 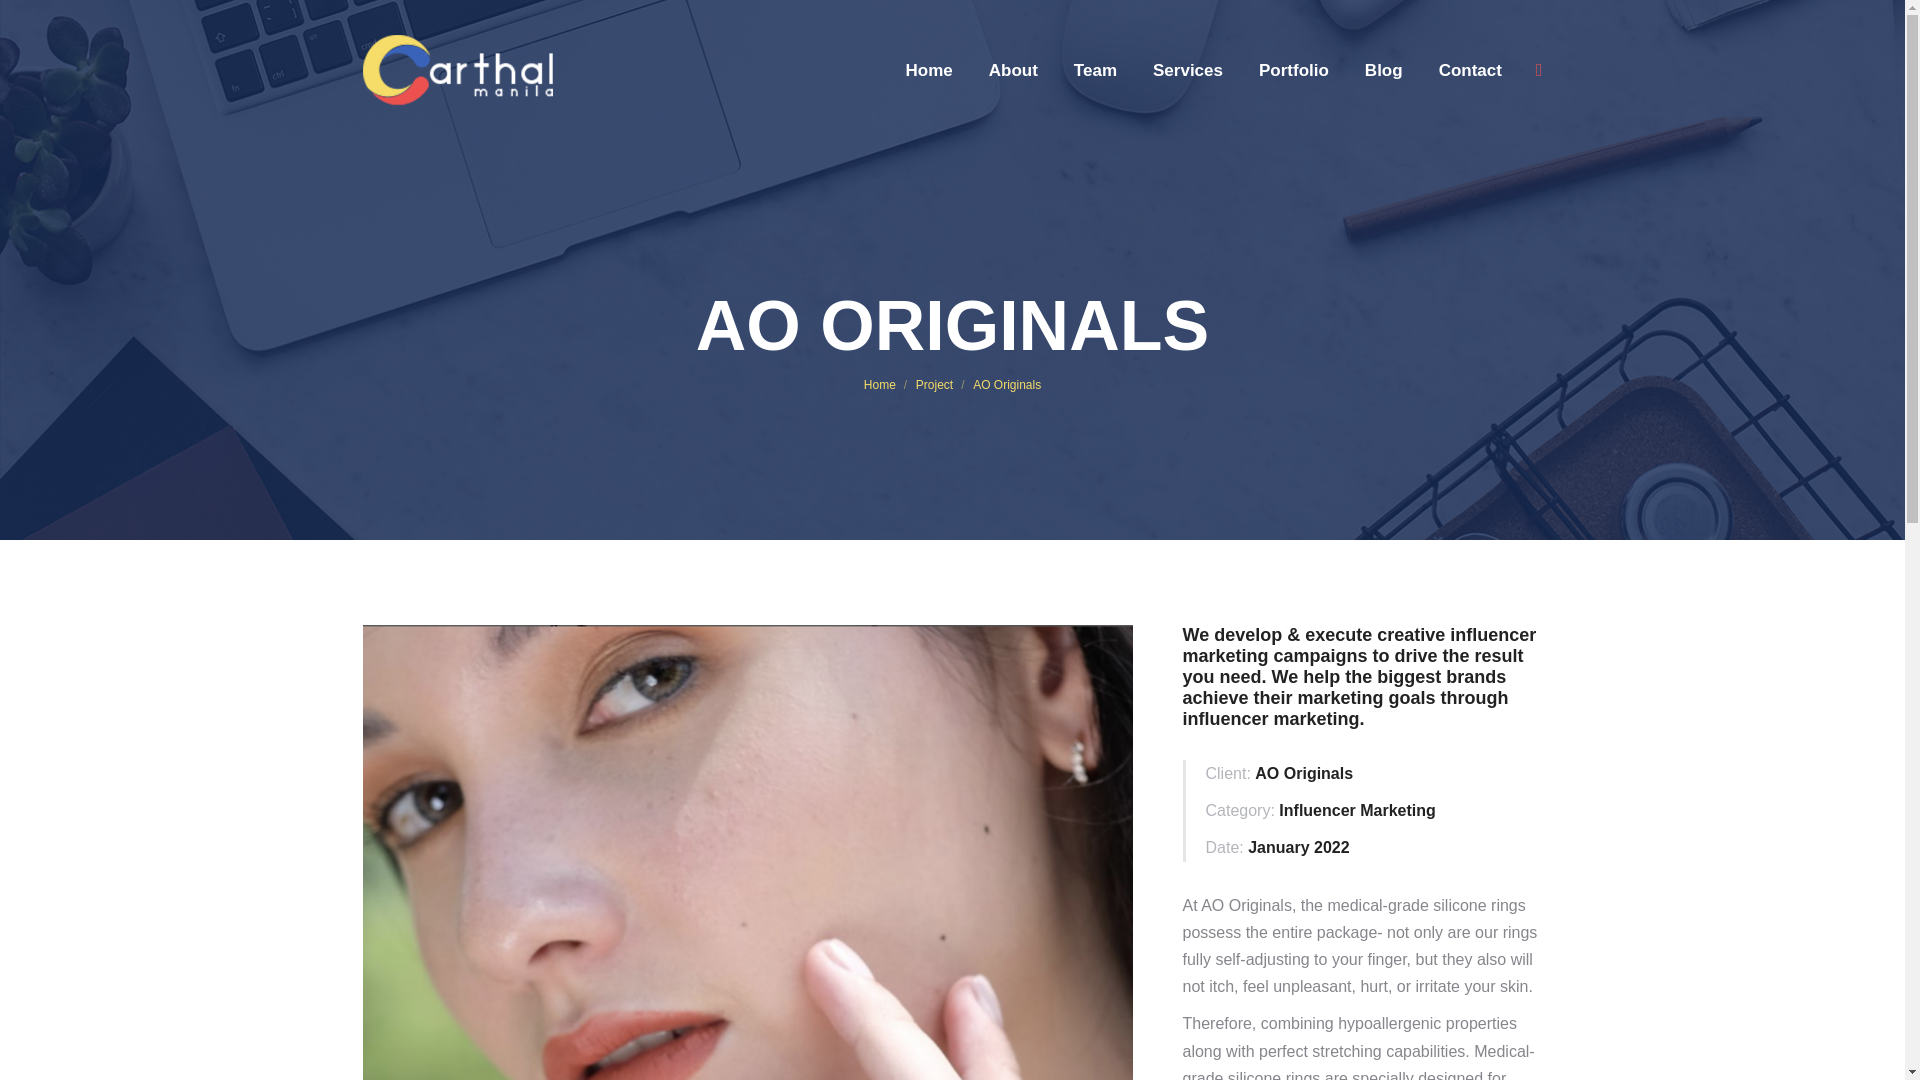 What do you see at coordinates (1294, 70) in the screenshot?
I see `Portfolio` at bounding box center [1294, 70].